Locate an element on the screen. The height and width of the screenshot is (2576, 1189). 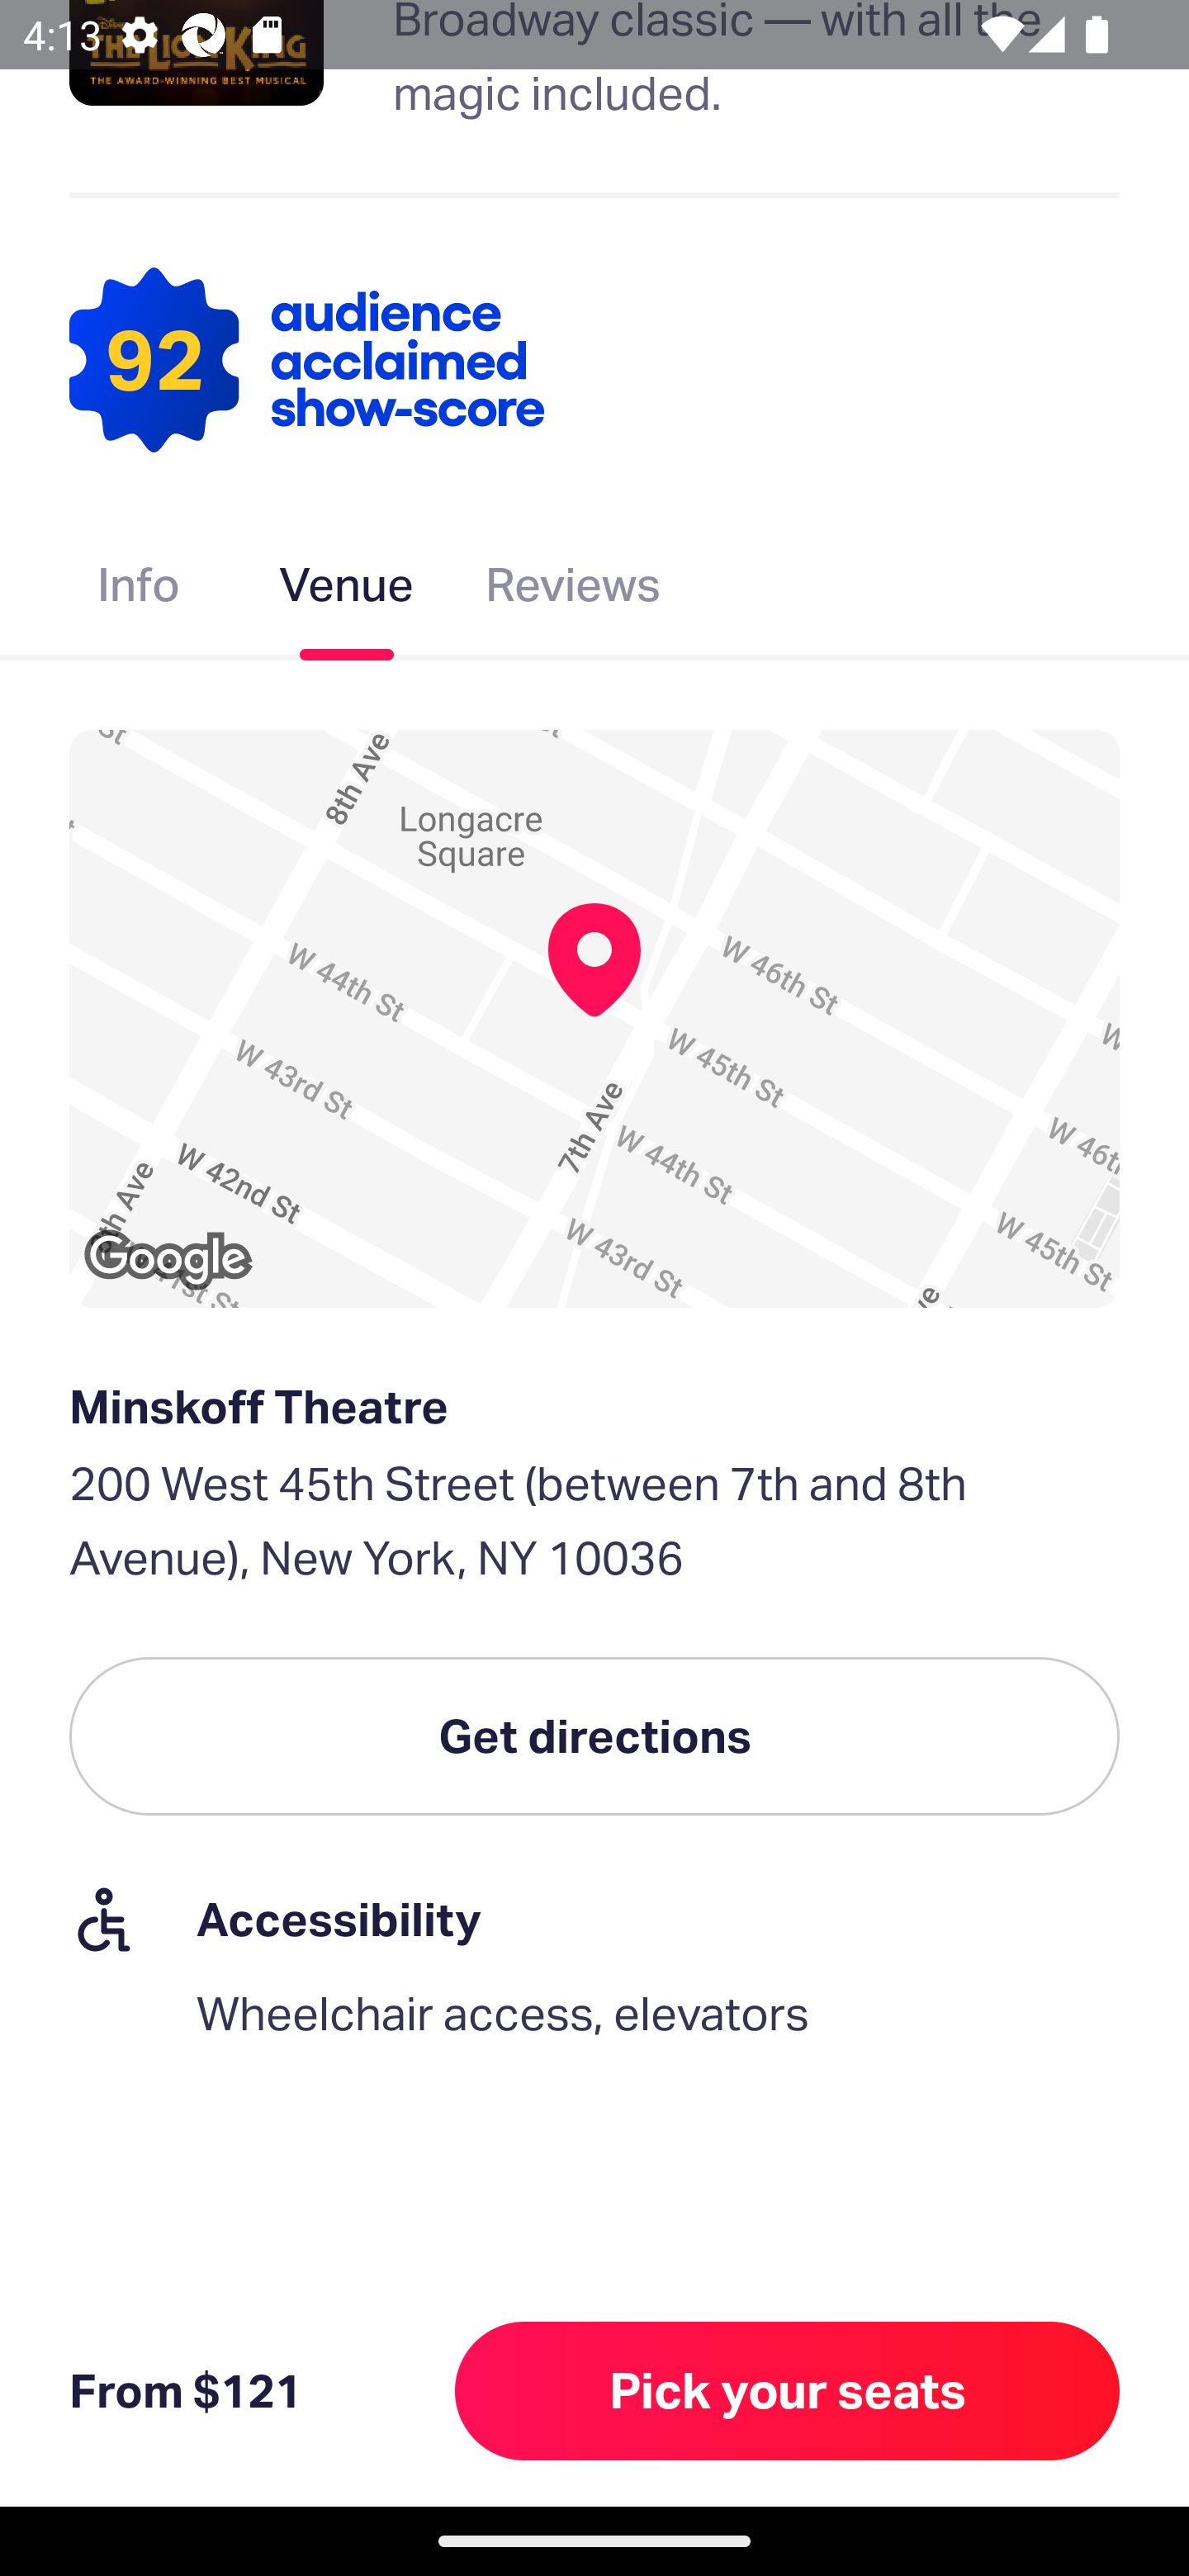
Info is located at coordinates (138, 591).